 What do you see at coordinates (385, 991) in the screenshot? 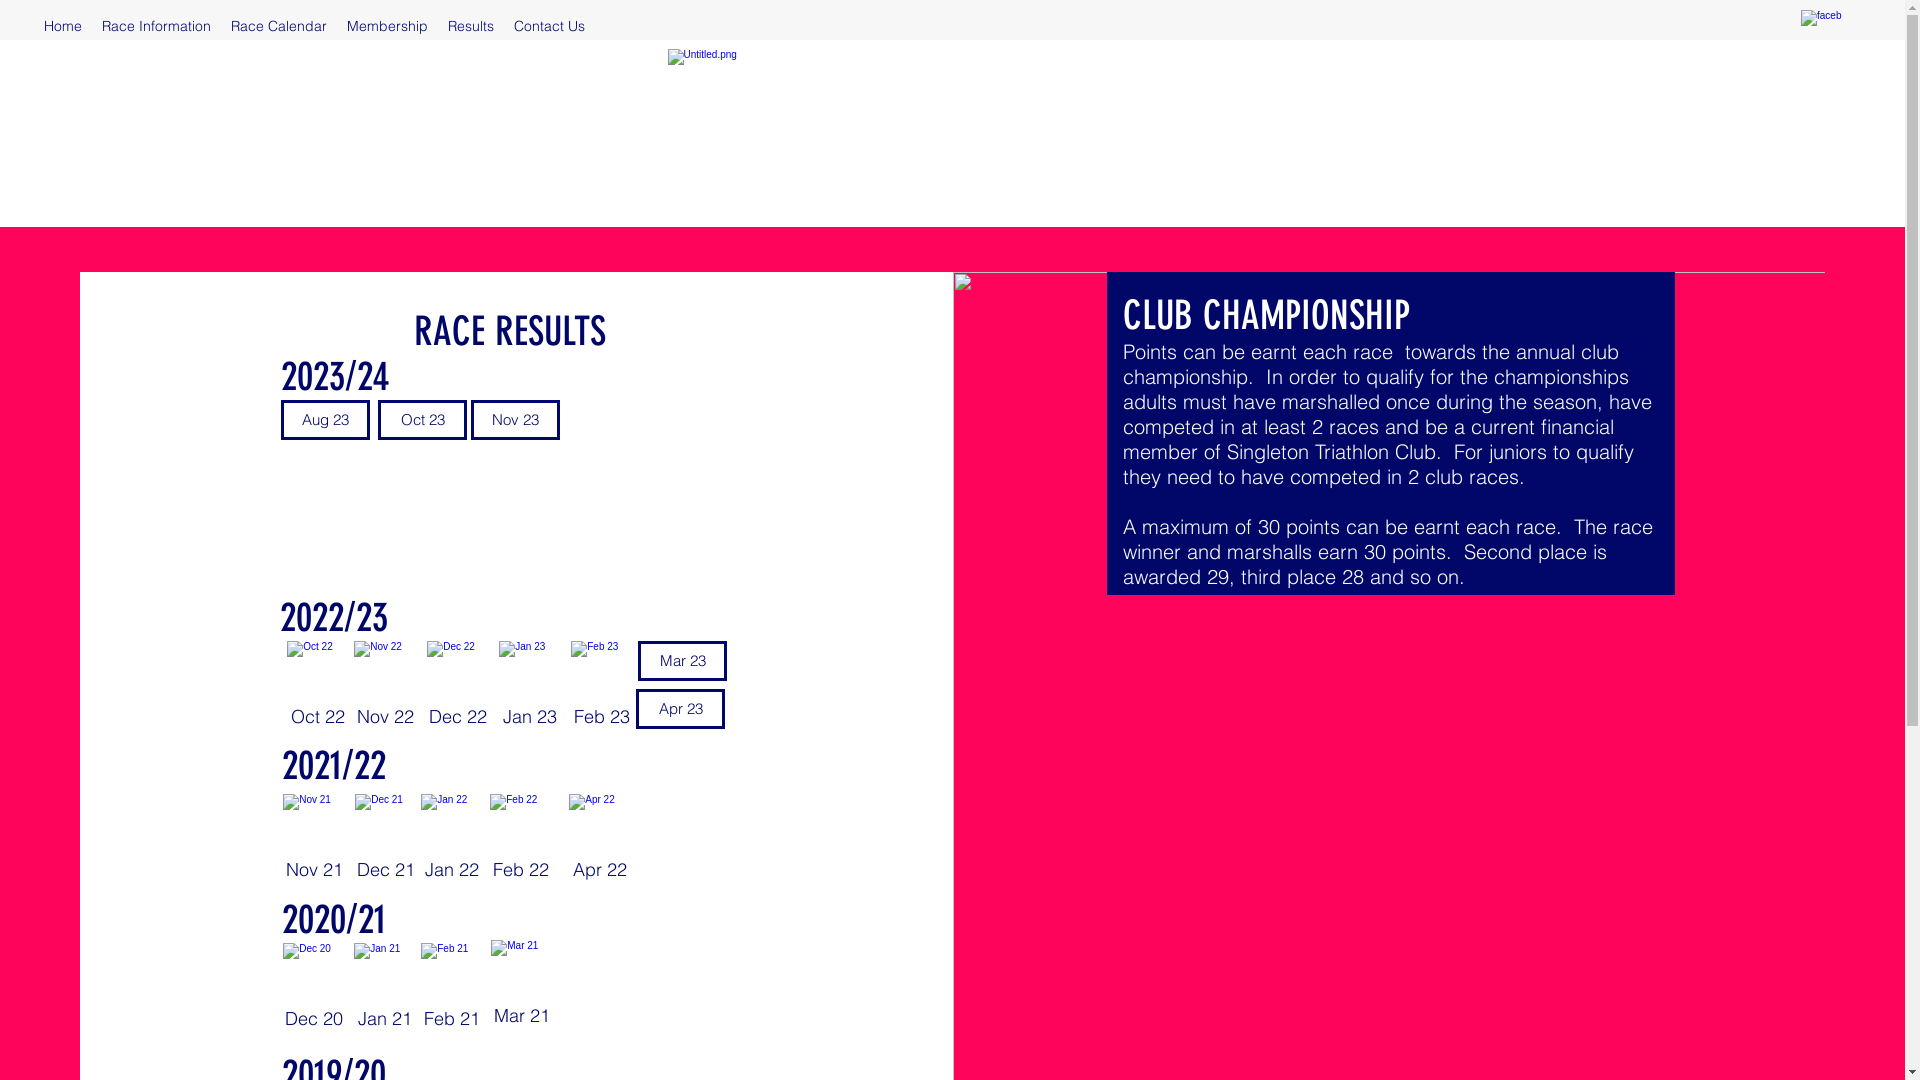
I see `Jan 21` at bounding box center [385, 991].